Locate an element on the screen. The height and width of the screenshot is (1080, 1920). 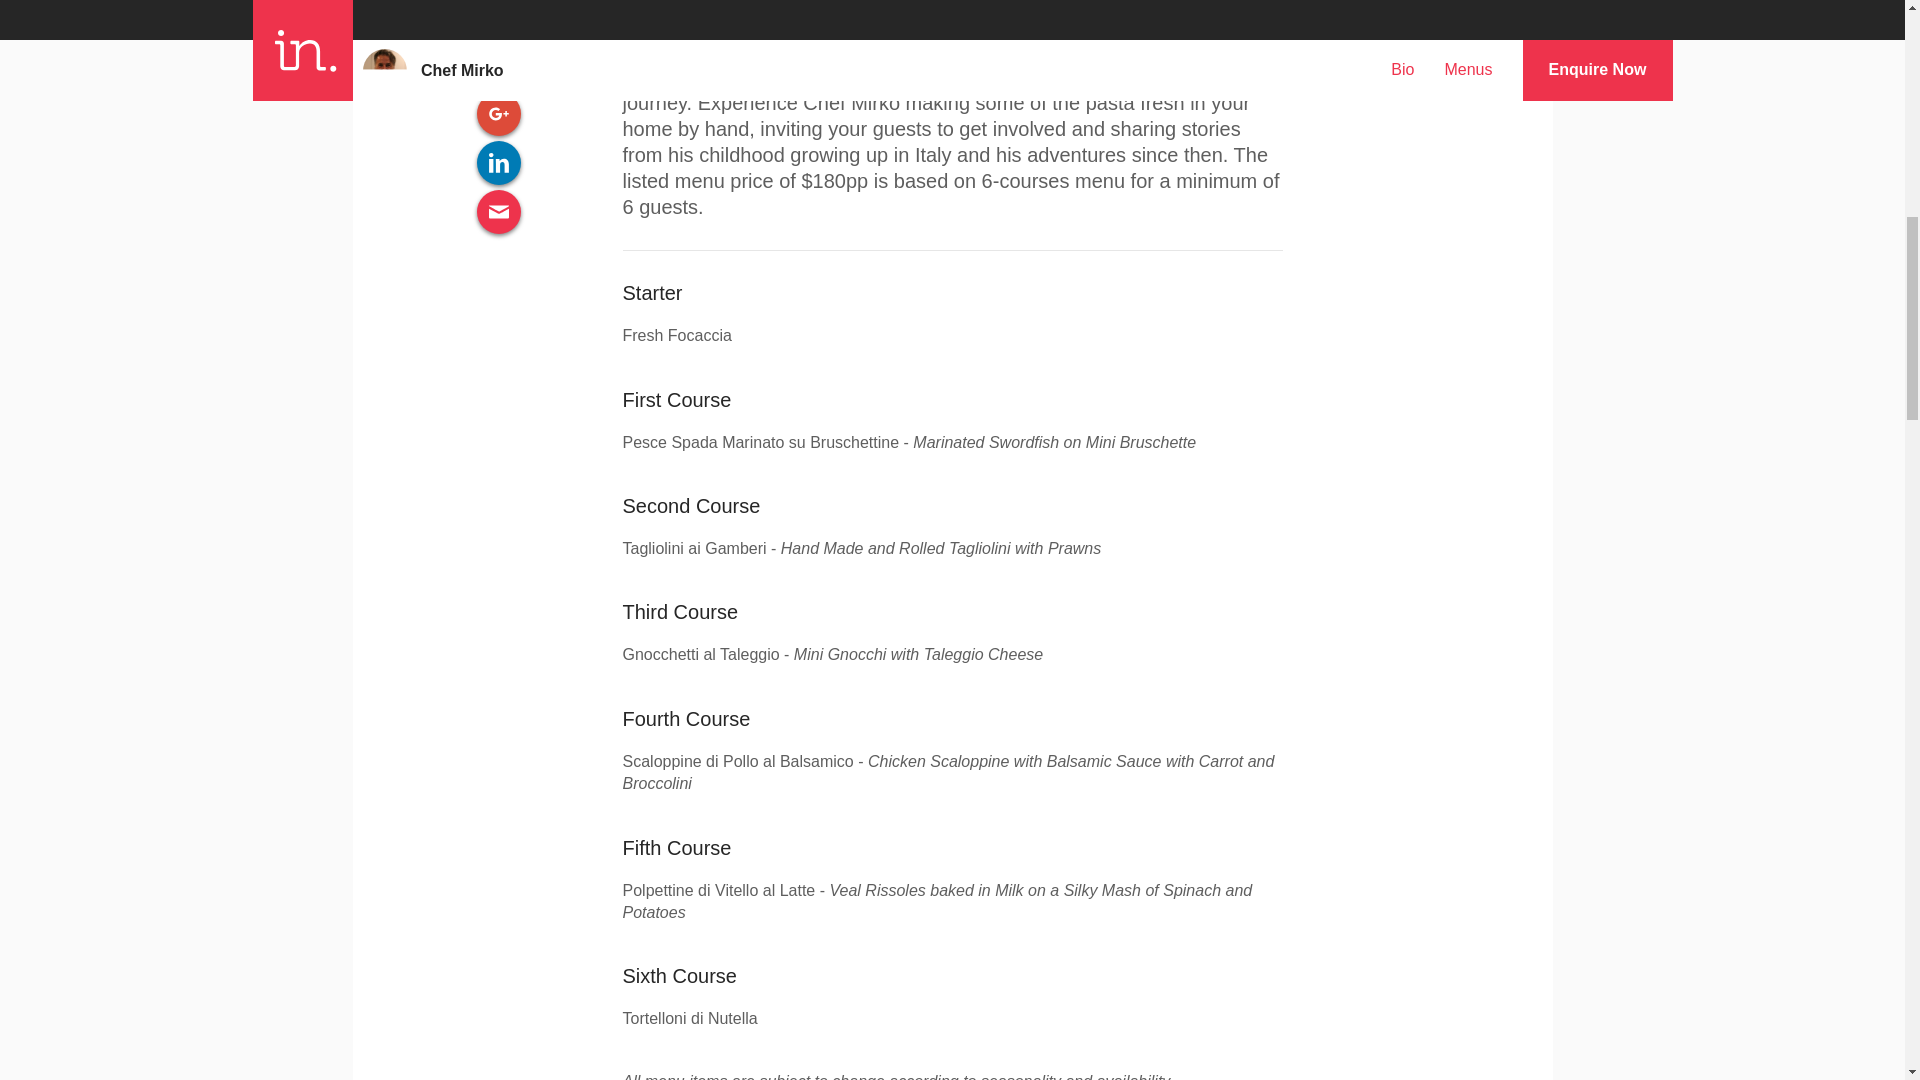
Linked In is located at coordinates (498, 162).